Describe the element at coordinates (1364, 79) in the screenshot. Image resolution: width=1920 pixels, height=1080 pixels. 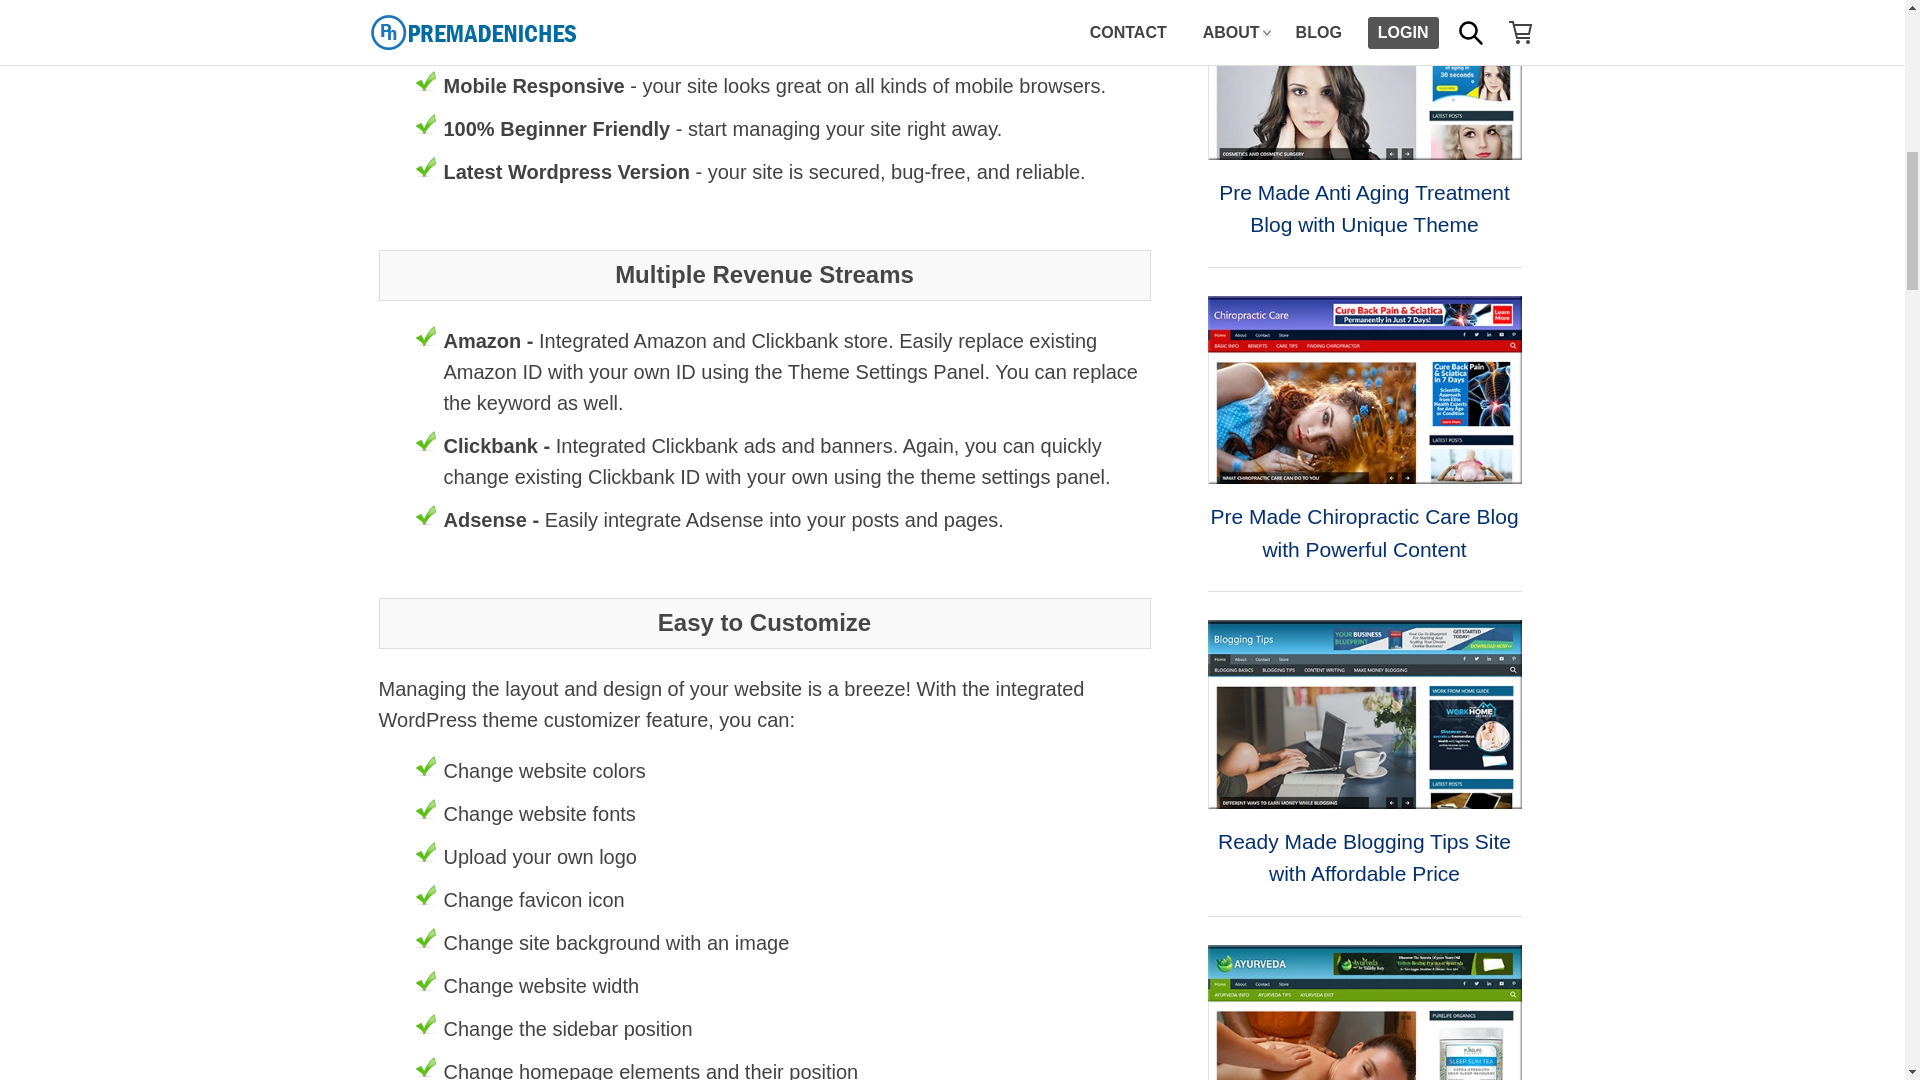
I see `Pre Made Anti Aging Treatment Blog with Unique Theme` at that location.